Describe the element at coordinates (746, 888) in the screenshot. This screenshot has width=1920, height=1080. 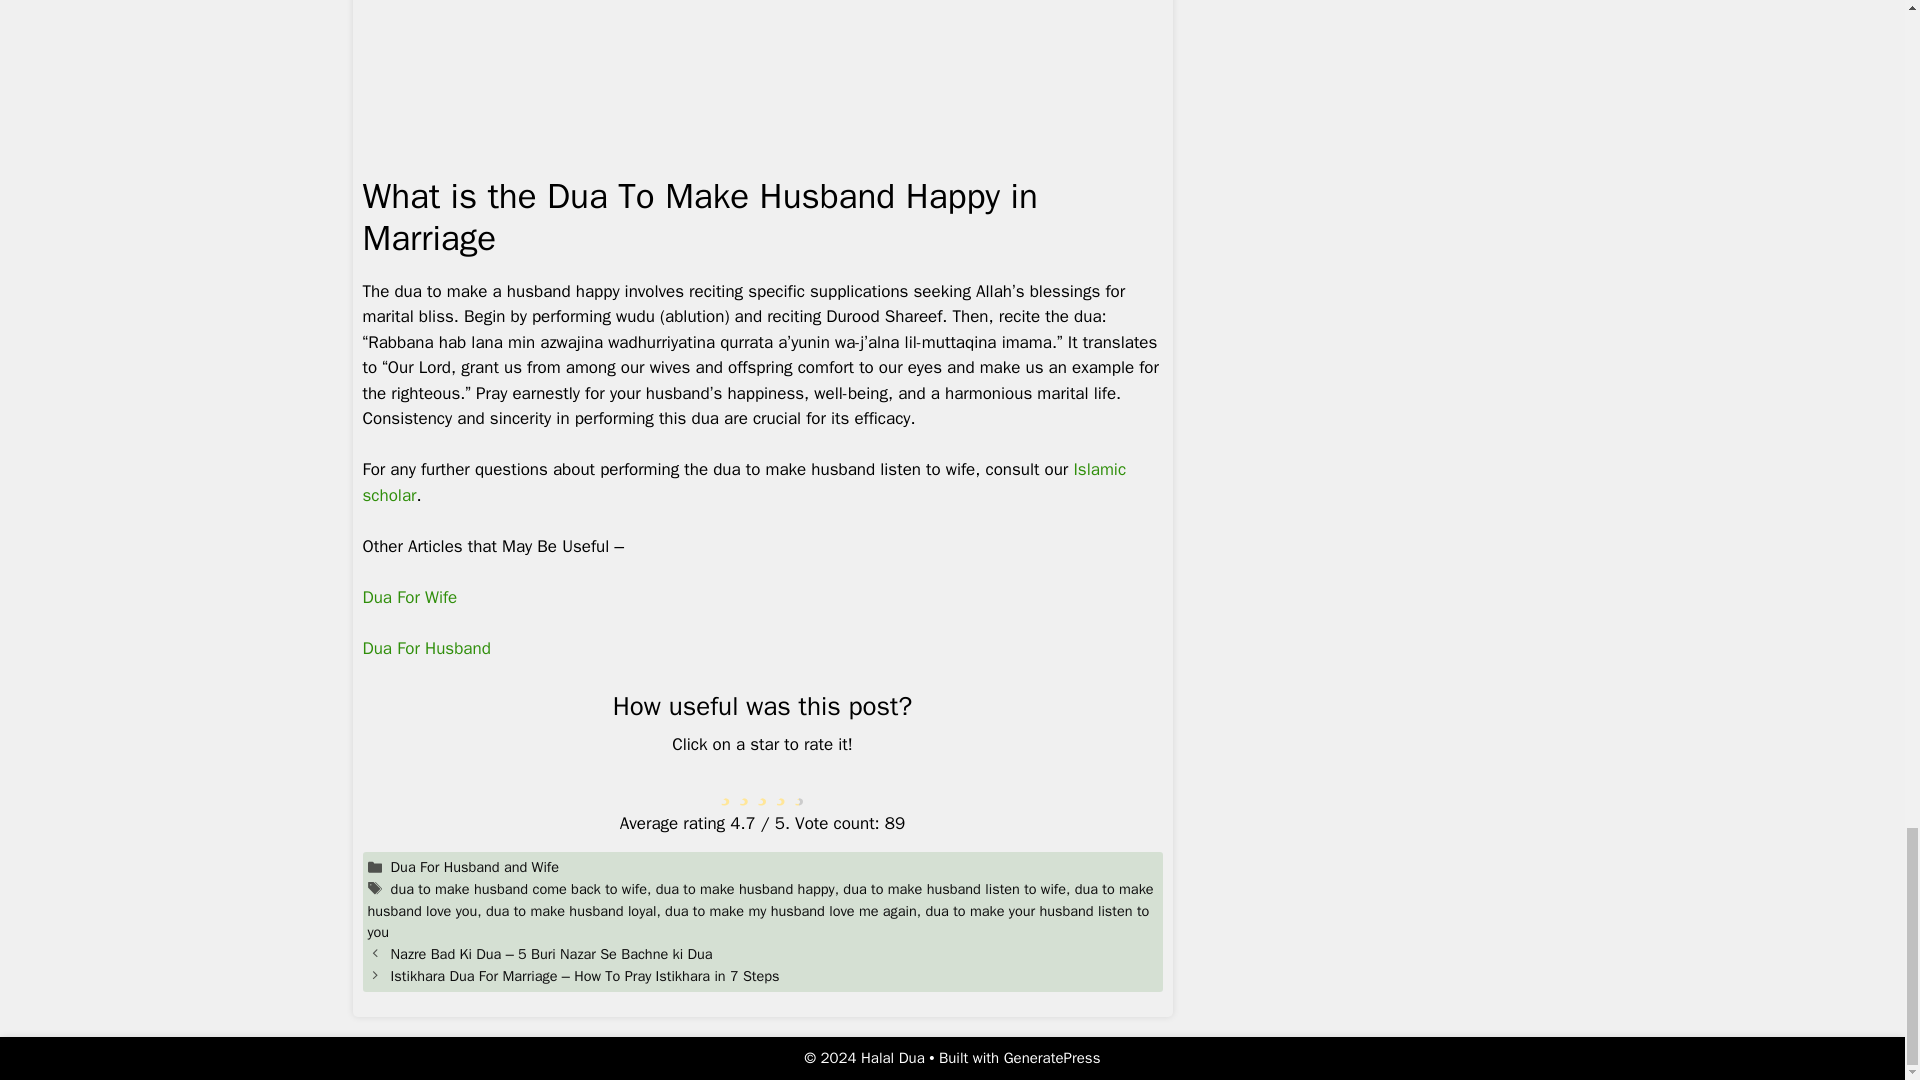
I see `dua to make husband happy` at that location.